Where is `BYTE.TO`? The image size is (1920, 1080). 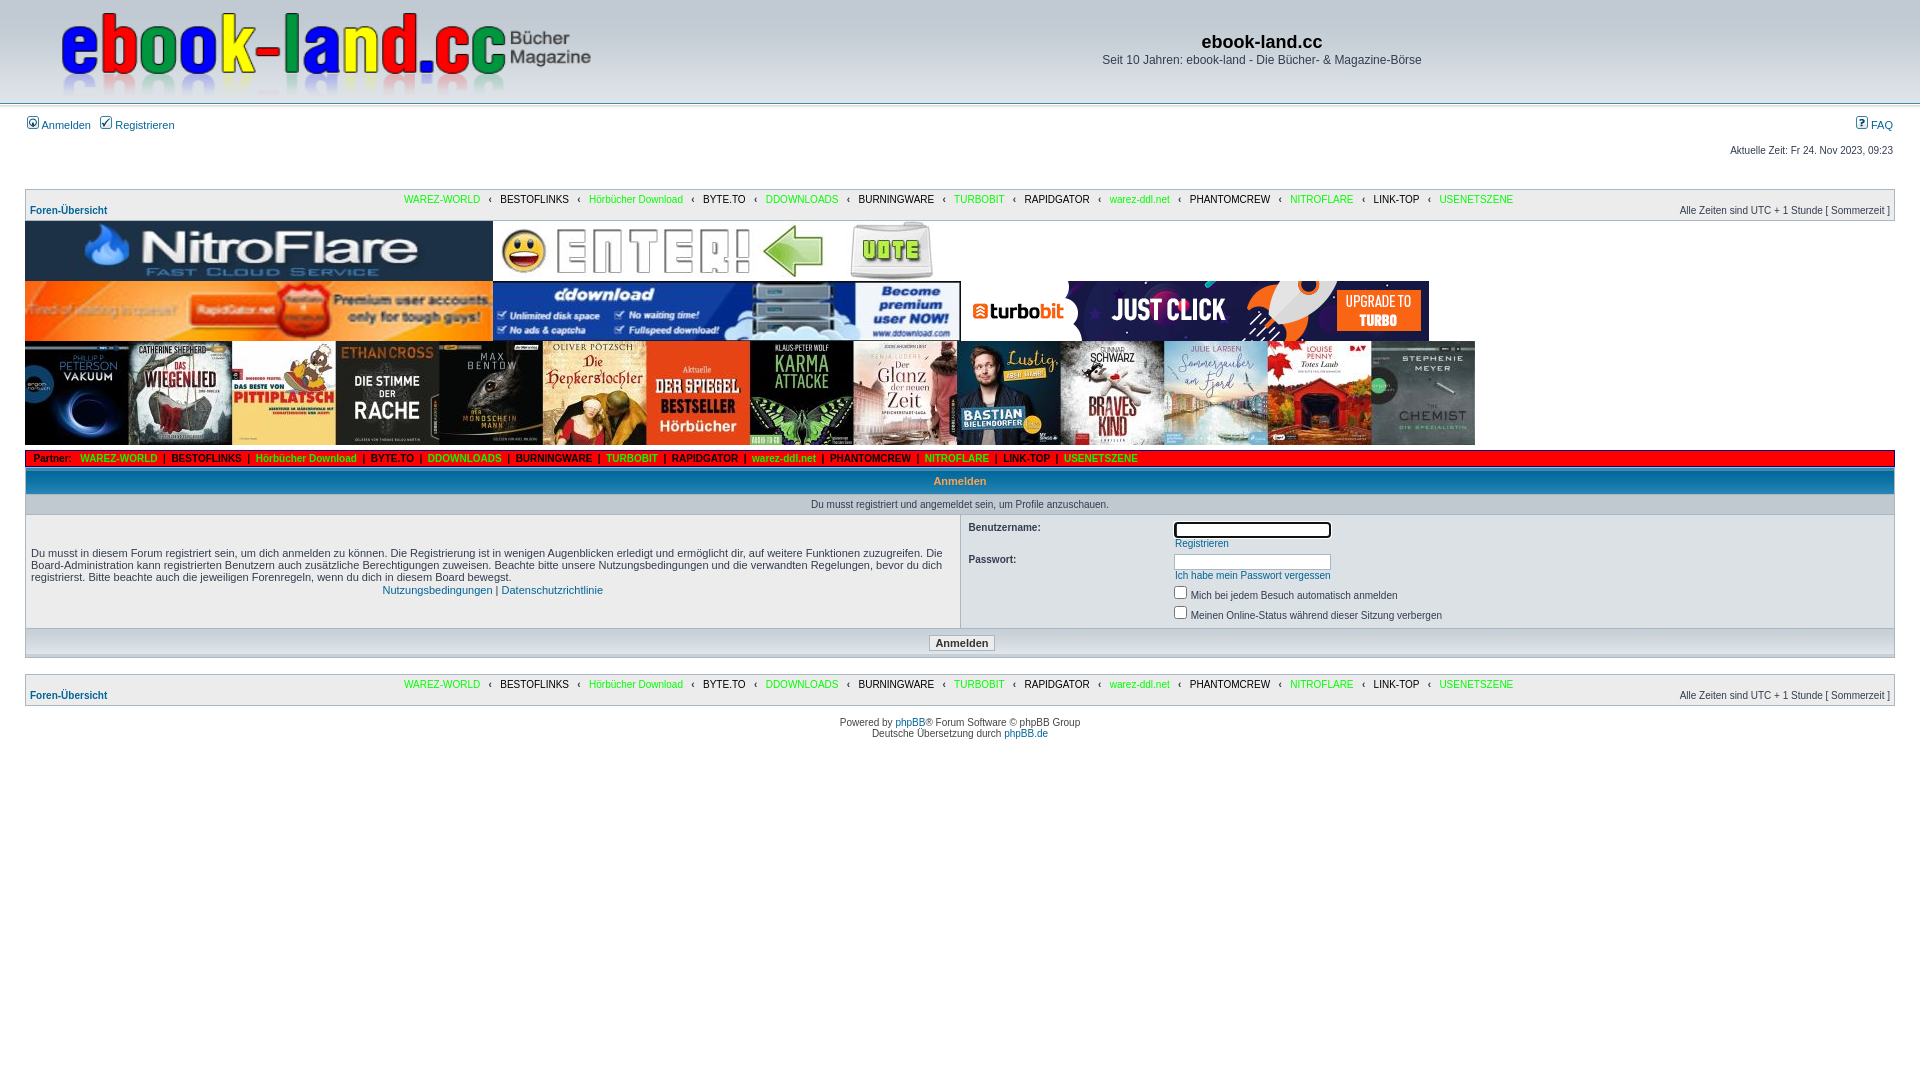
BYTE.TO is located at coordinates (724, 200).